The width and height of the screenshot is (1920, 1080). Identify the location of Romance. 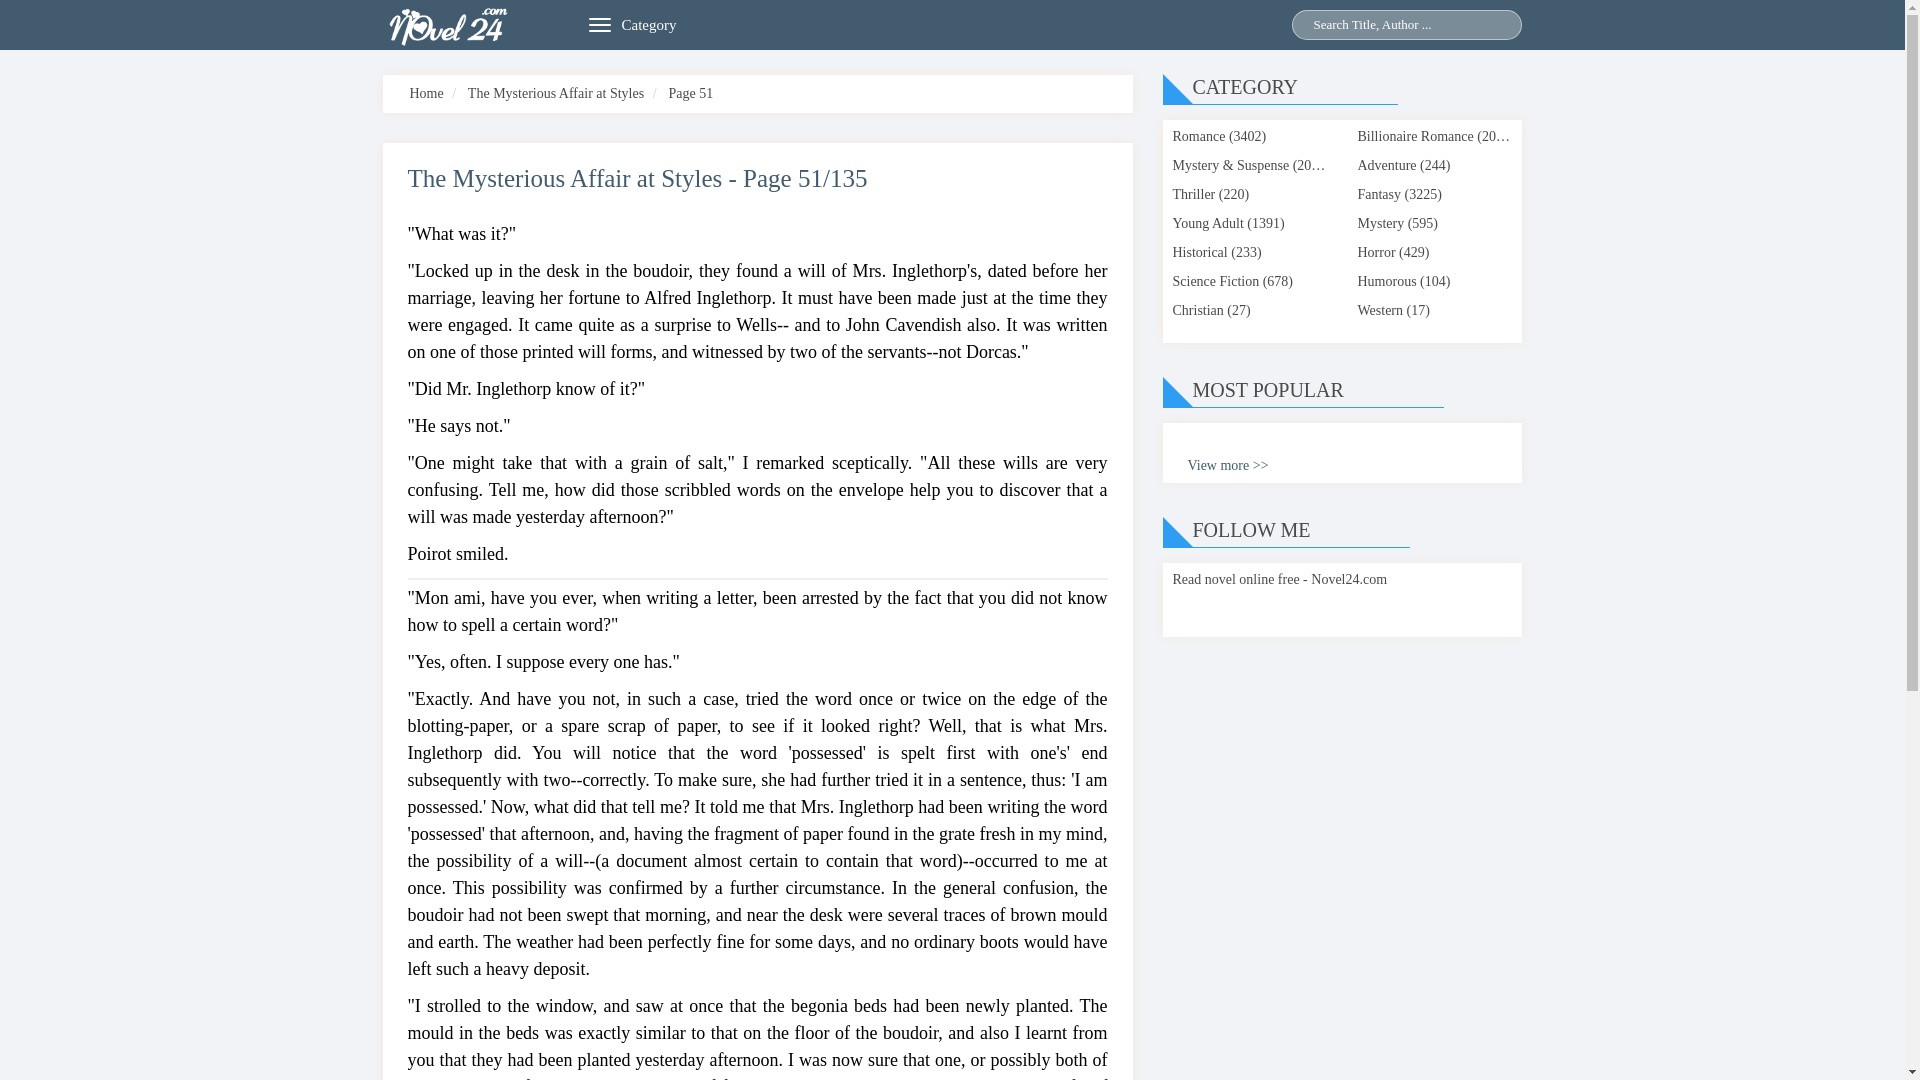
(1198, 136).